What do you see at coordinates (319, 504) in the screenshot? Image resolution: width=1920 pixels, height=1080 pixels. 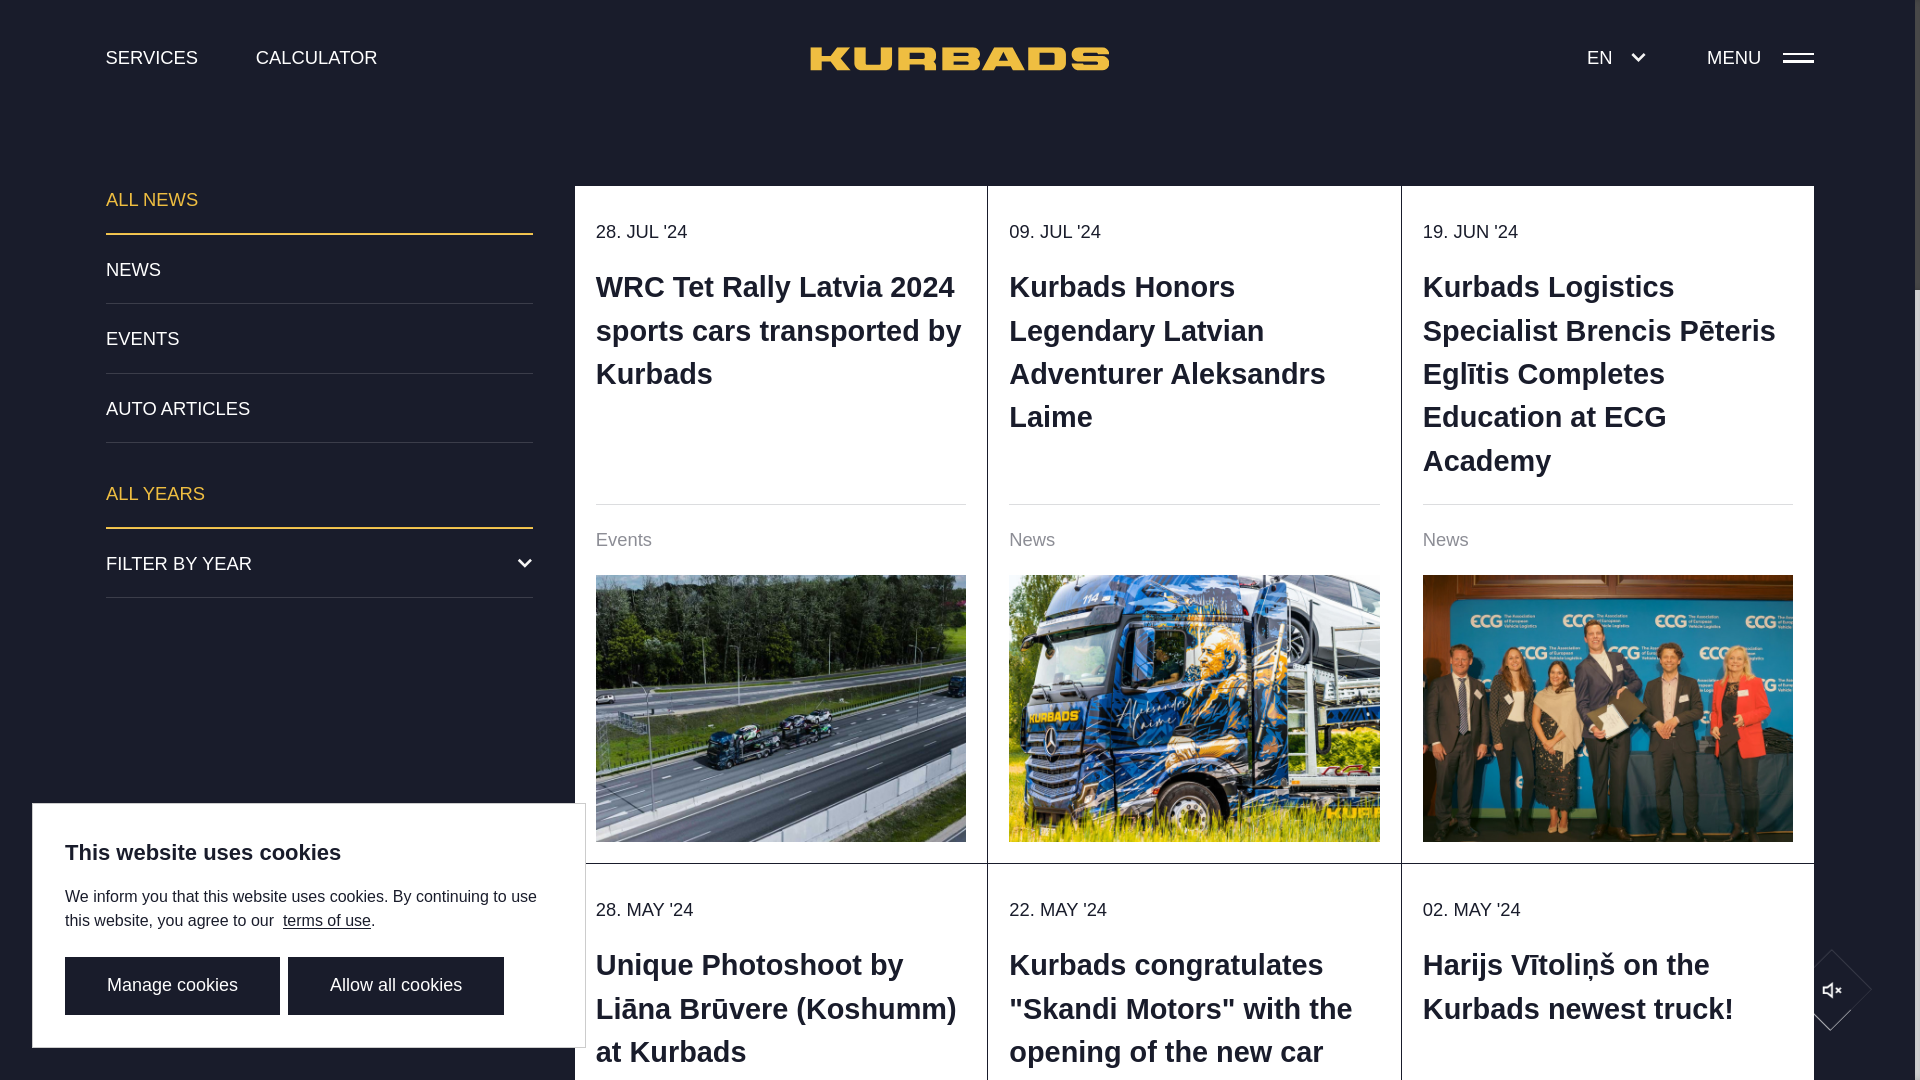 I see `ALL YEARS` at bounding box center [319, 504].